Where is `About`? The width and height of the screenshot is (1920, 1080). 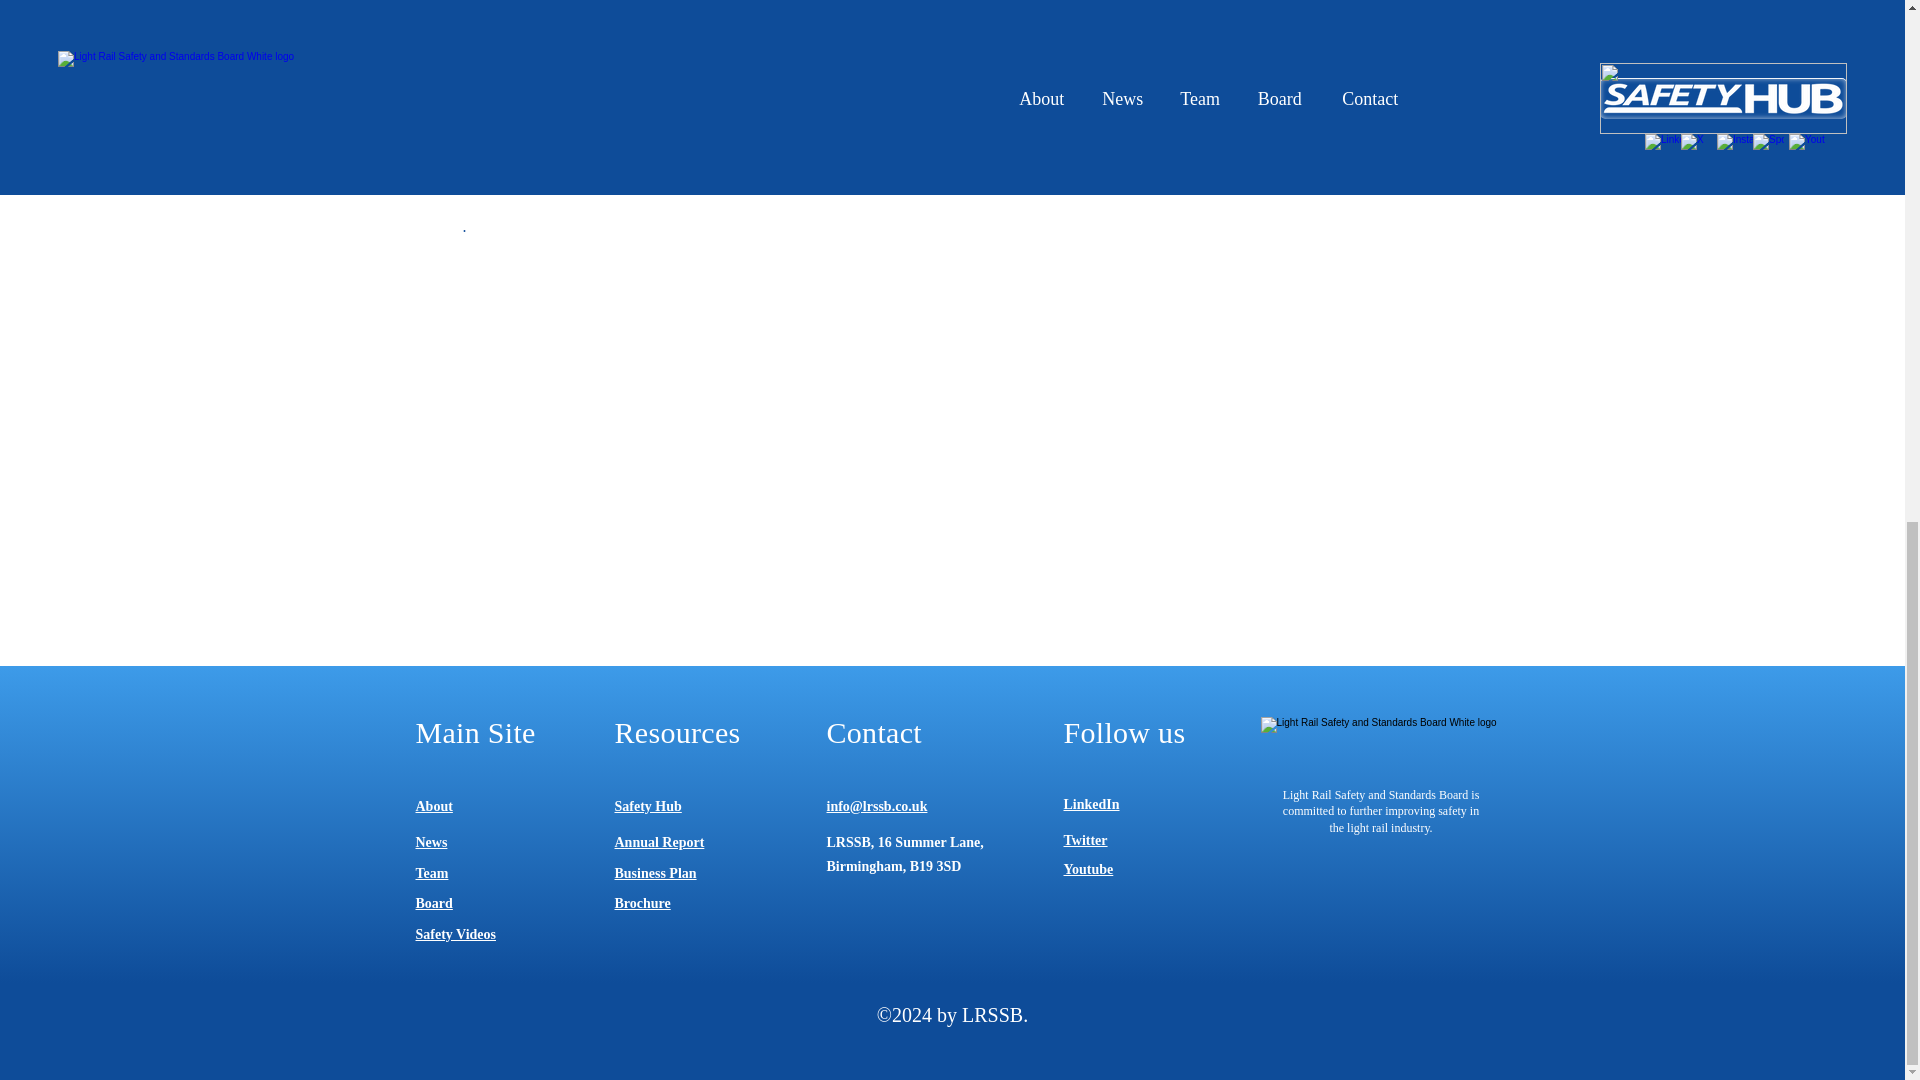
About is located at coordinates (434, 806).